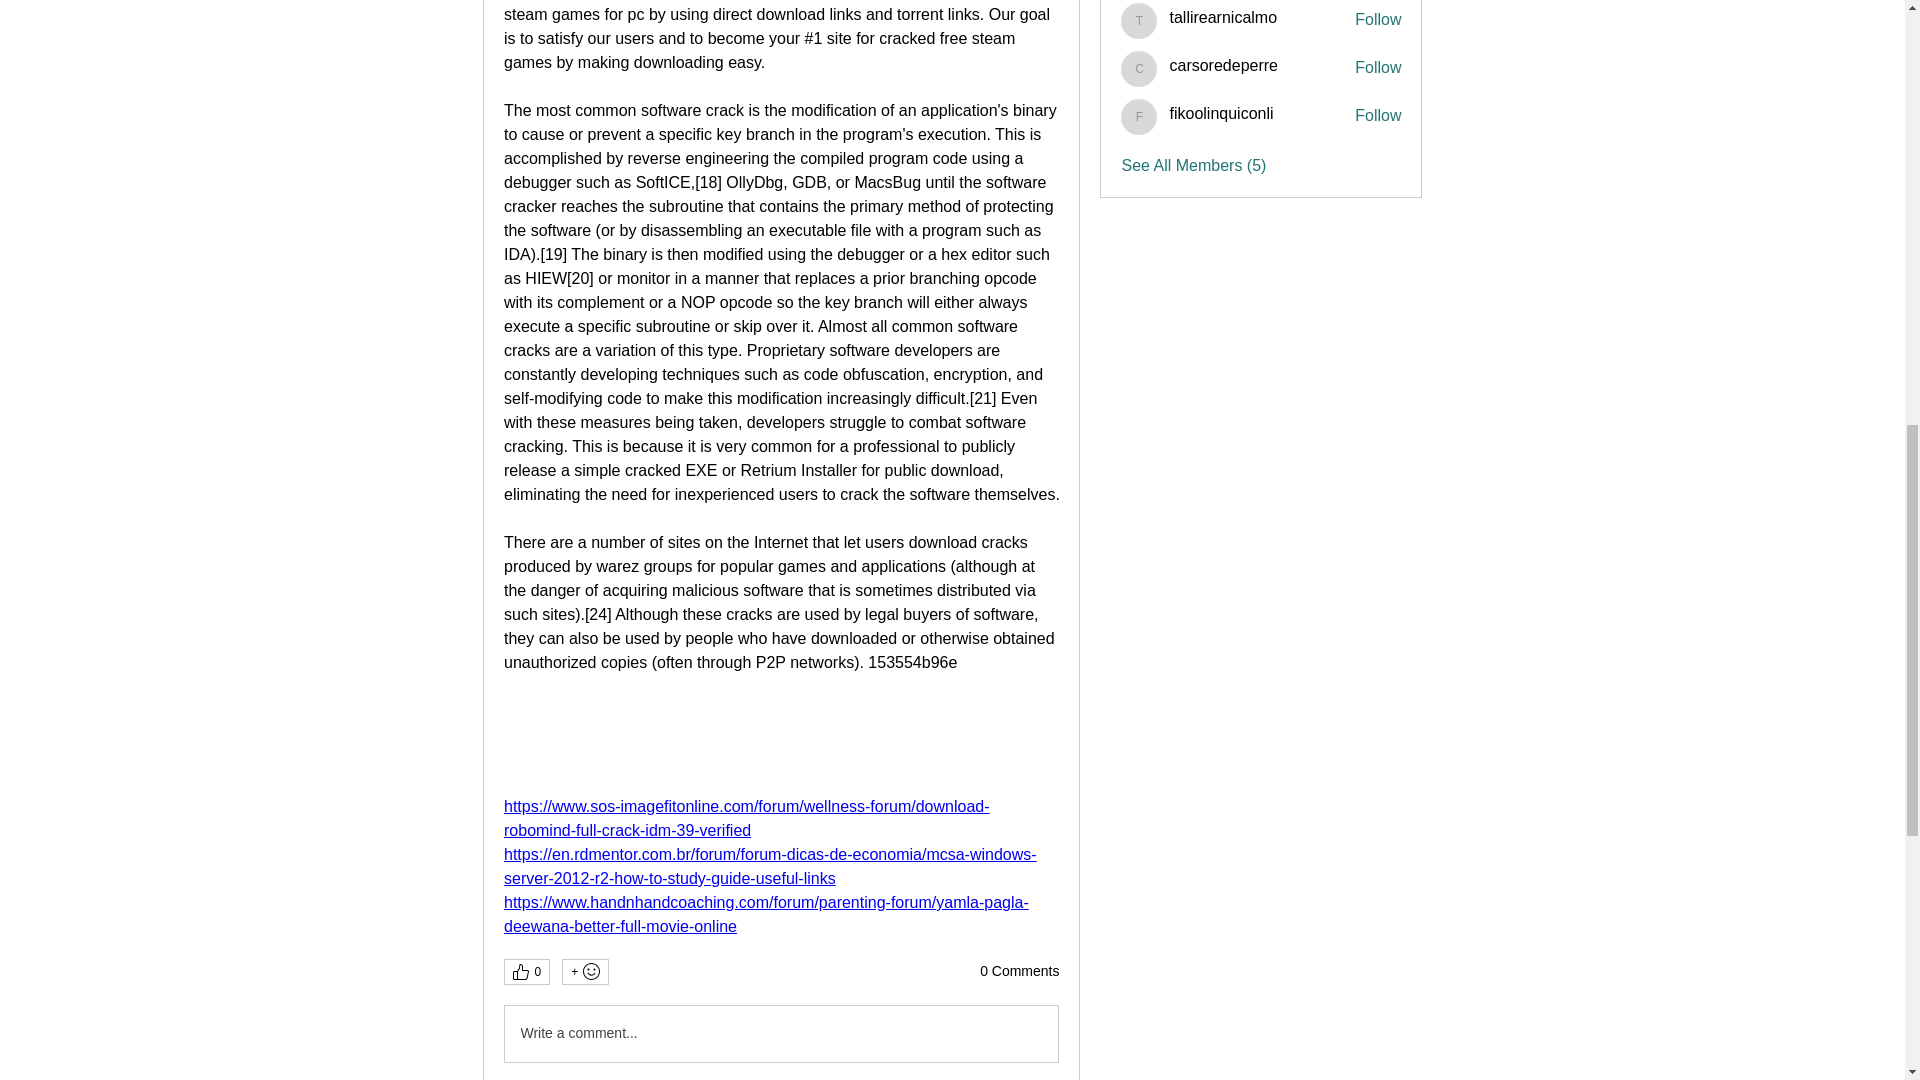 The width and height of the screenshot is (1920, 1080). I want to click on carsoredeperre, so click(1139, 68).